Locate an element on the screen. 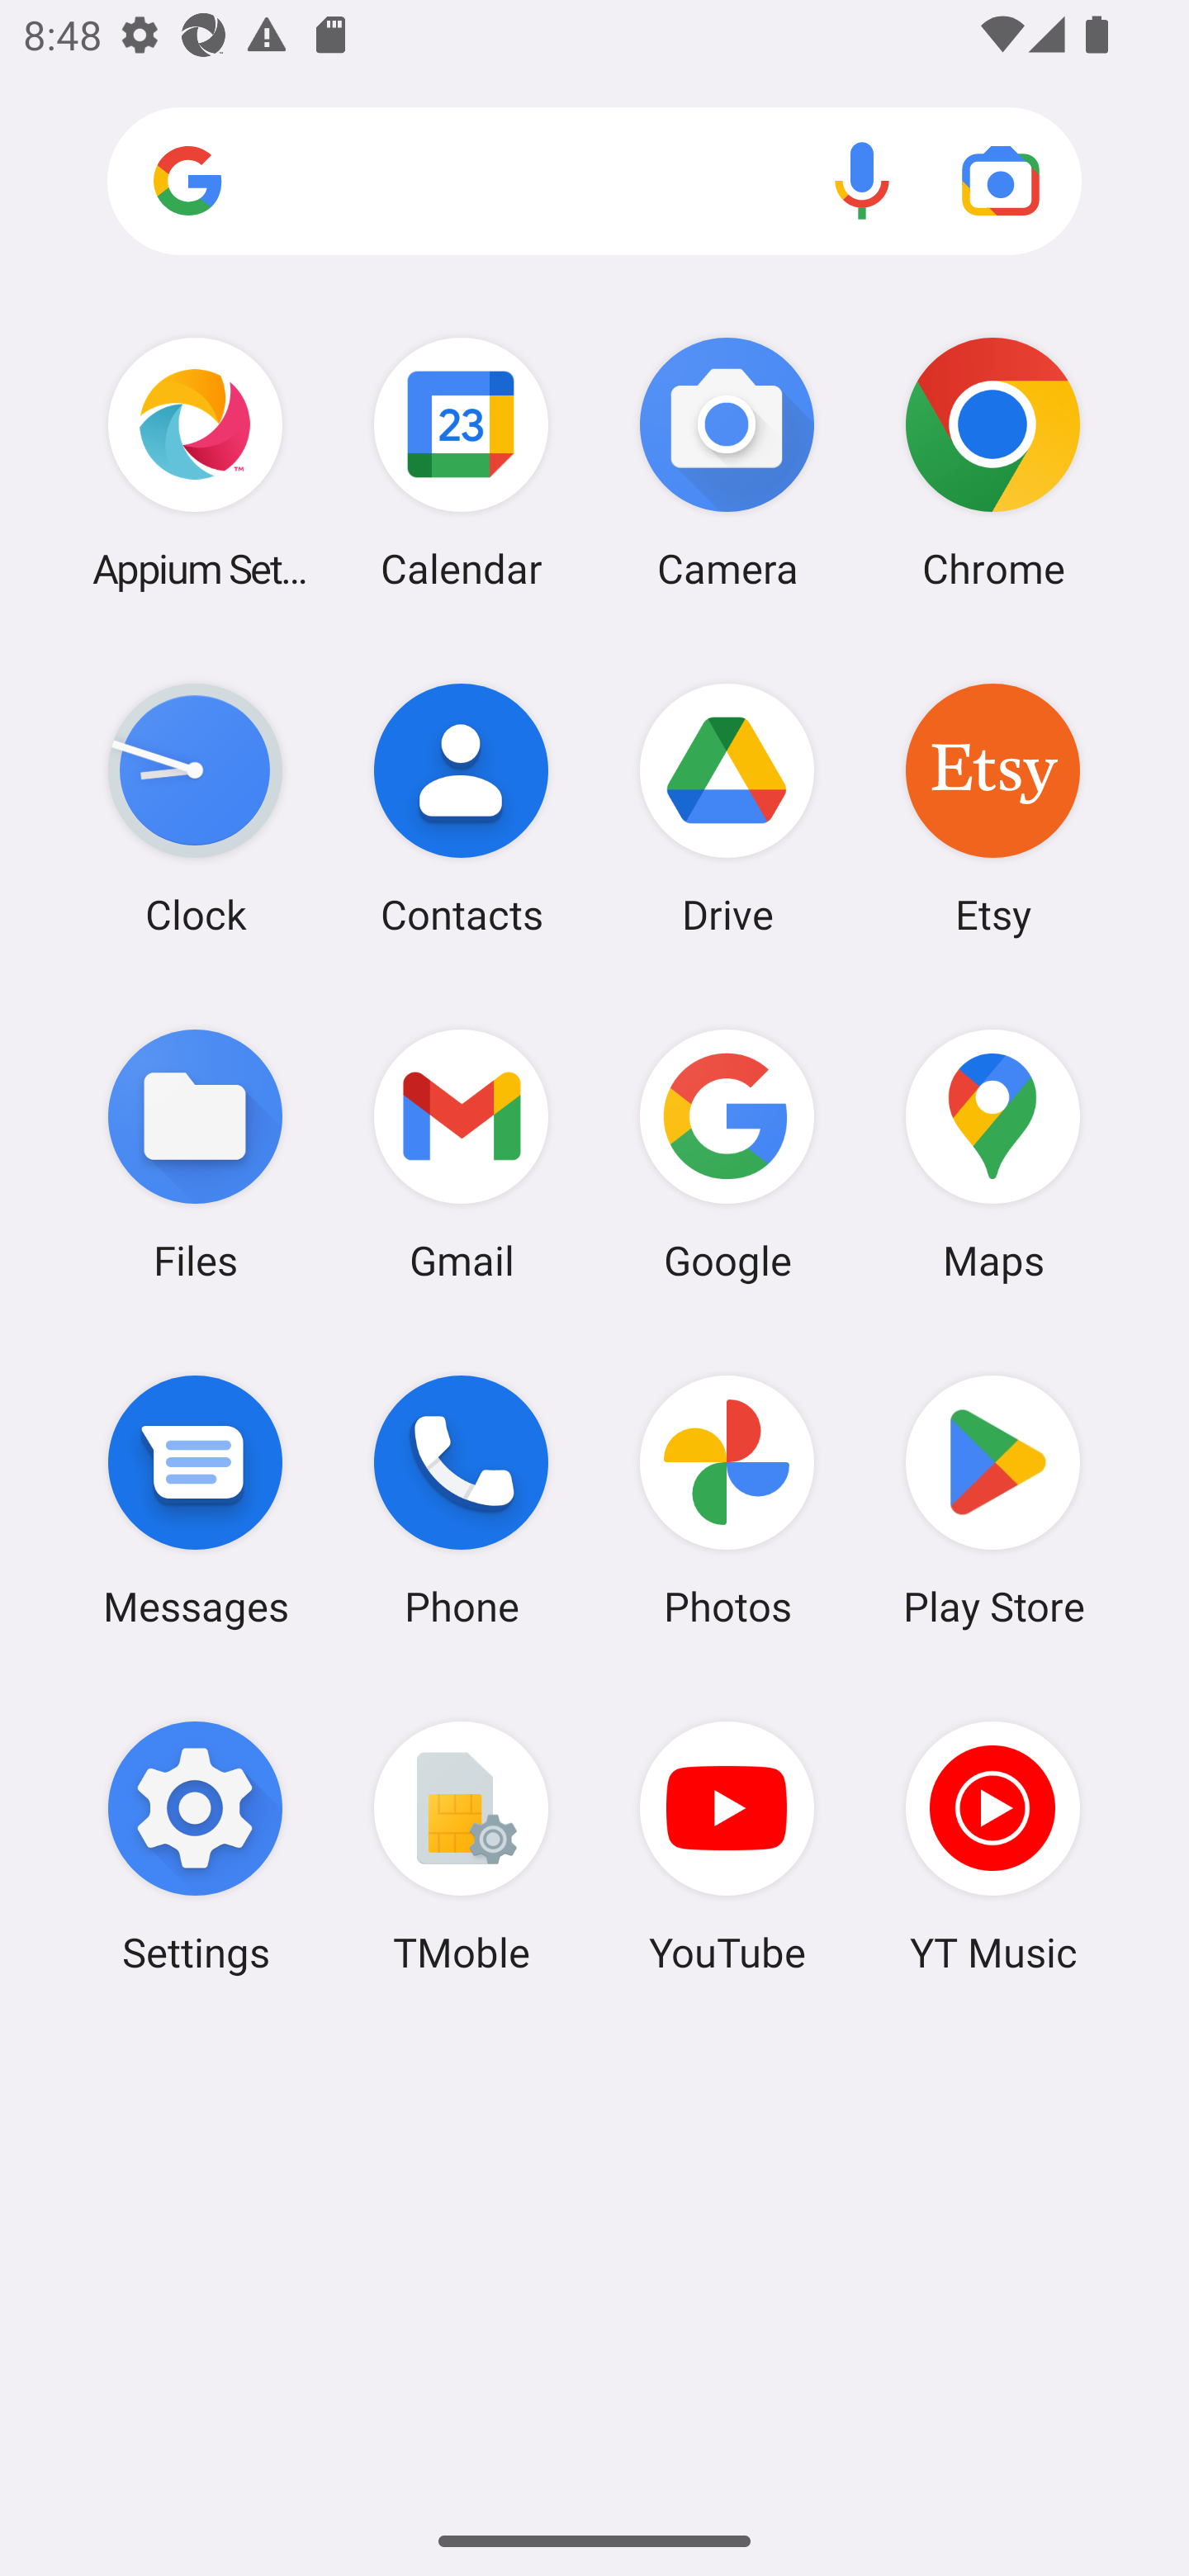  Phone is located at coordinates (461, 1500).